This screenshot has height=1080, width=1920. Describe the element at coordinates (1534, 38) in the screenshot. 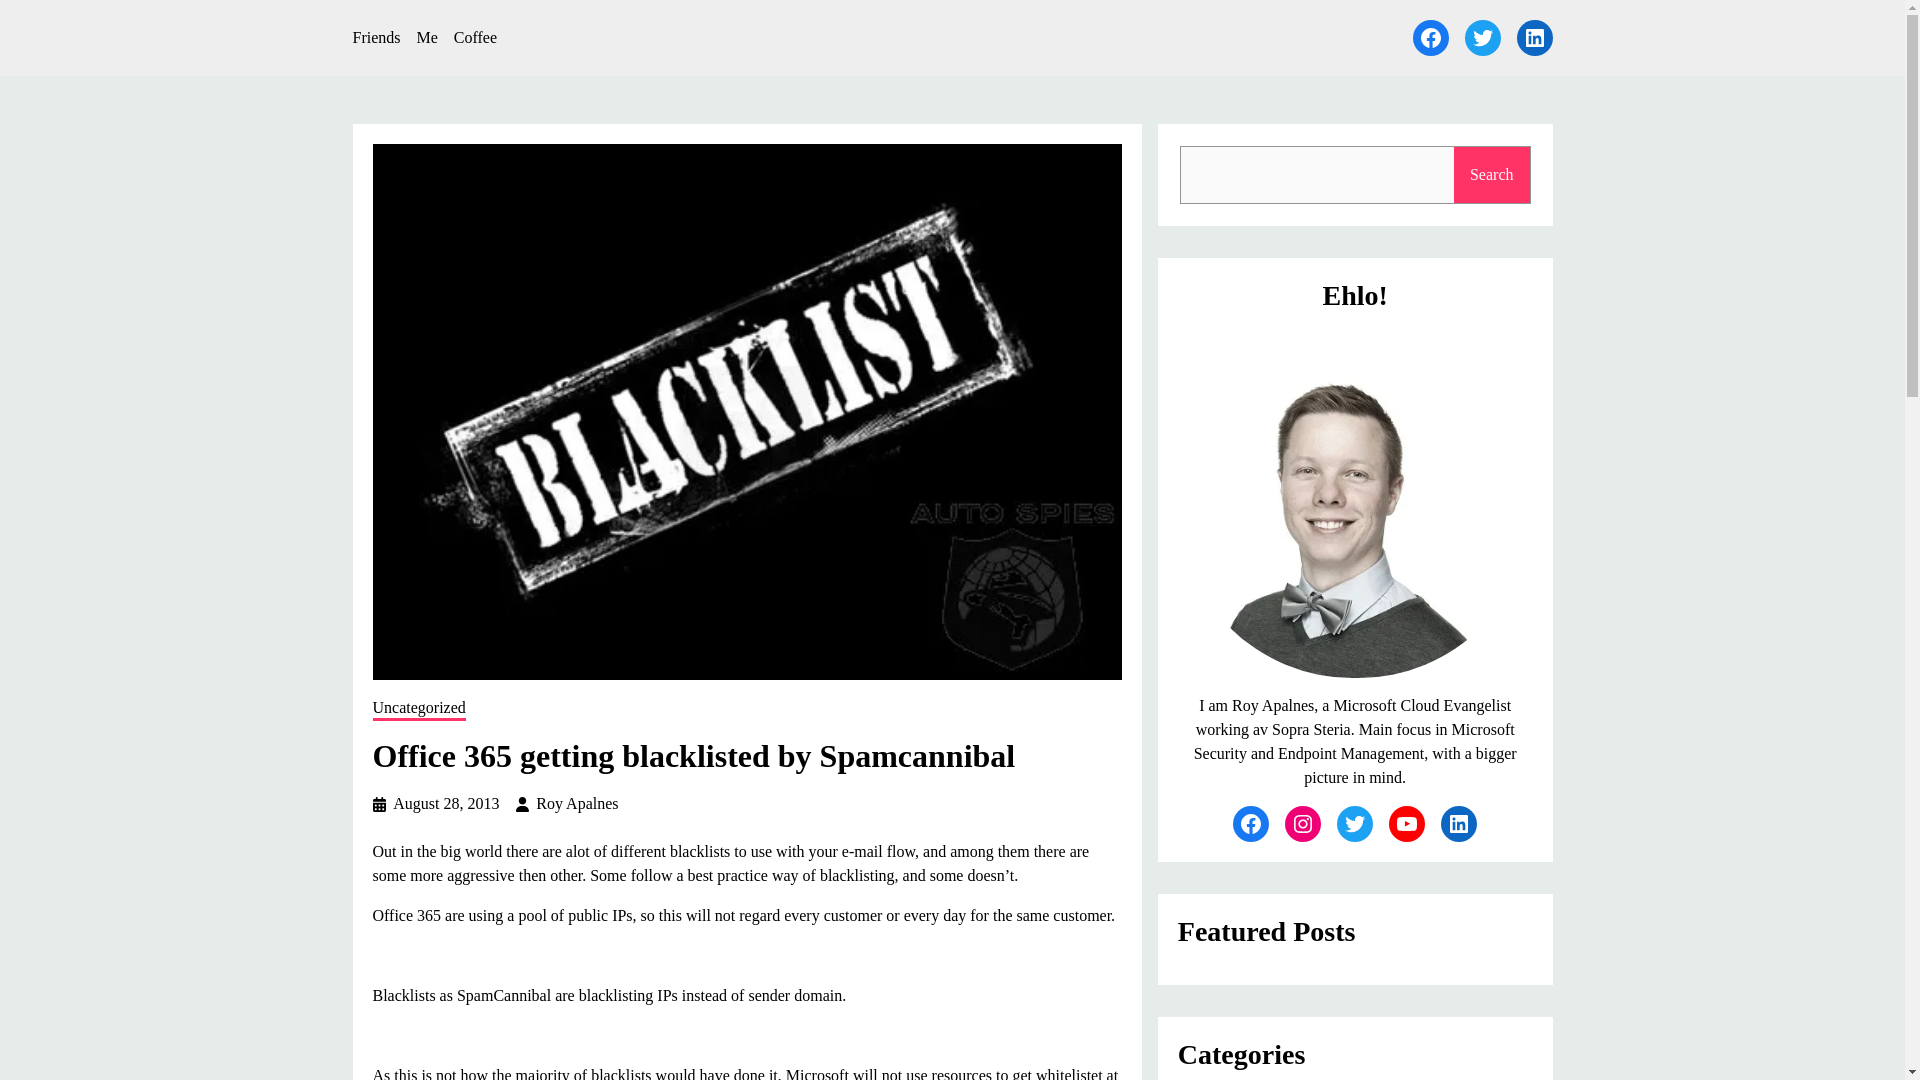

I see `LinkedIn` at that location.